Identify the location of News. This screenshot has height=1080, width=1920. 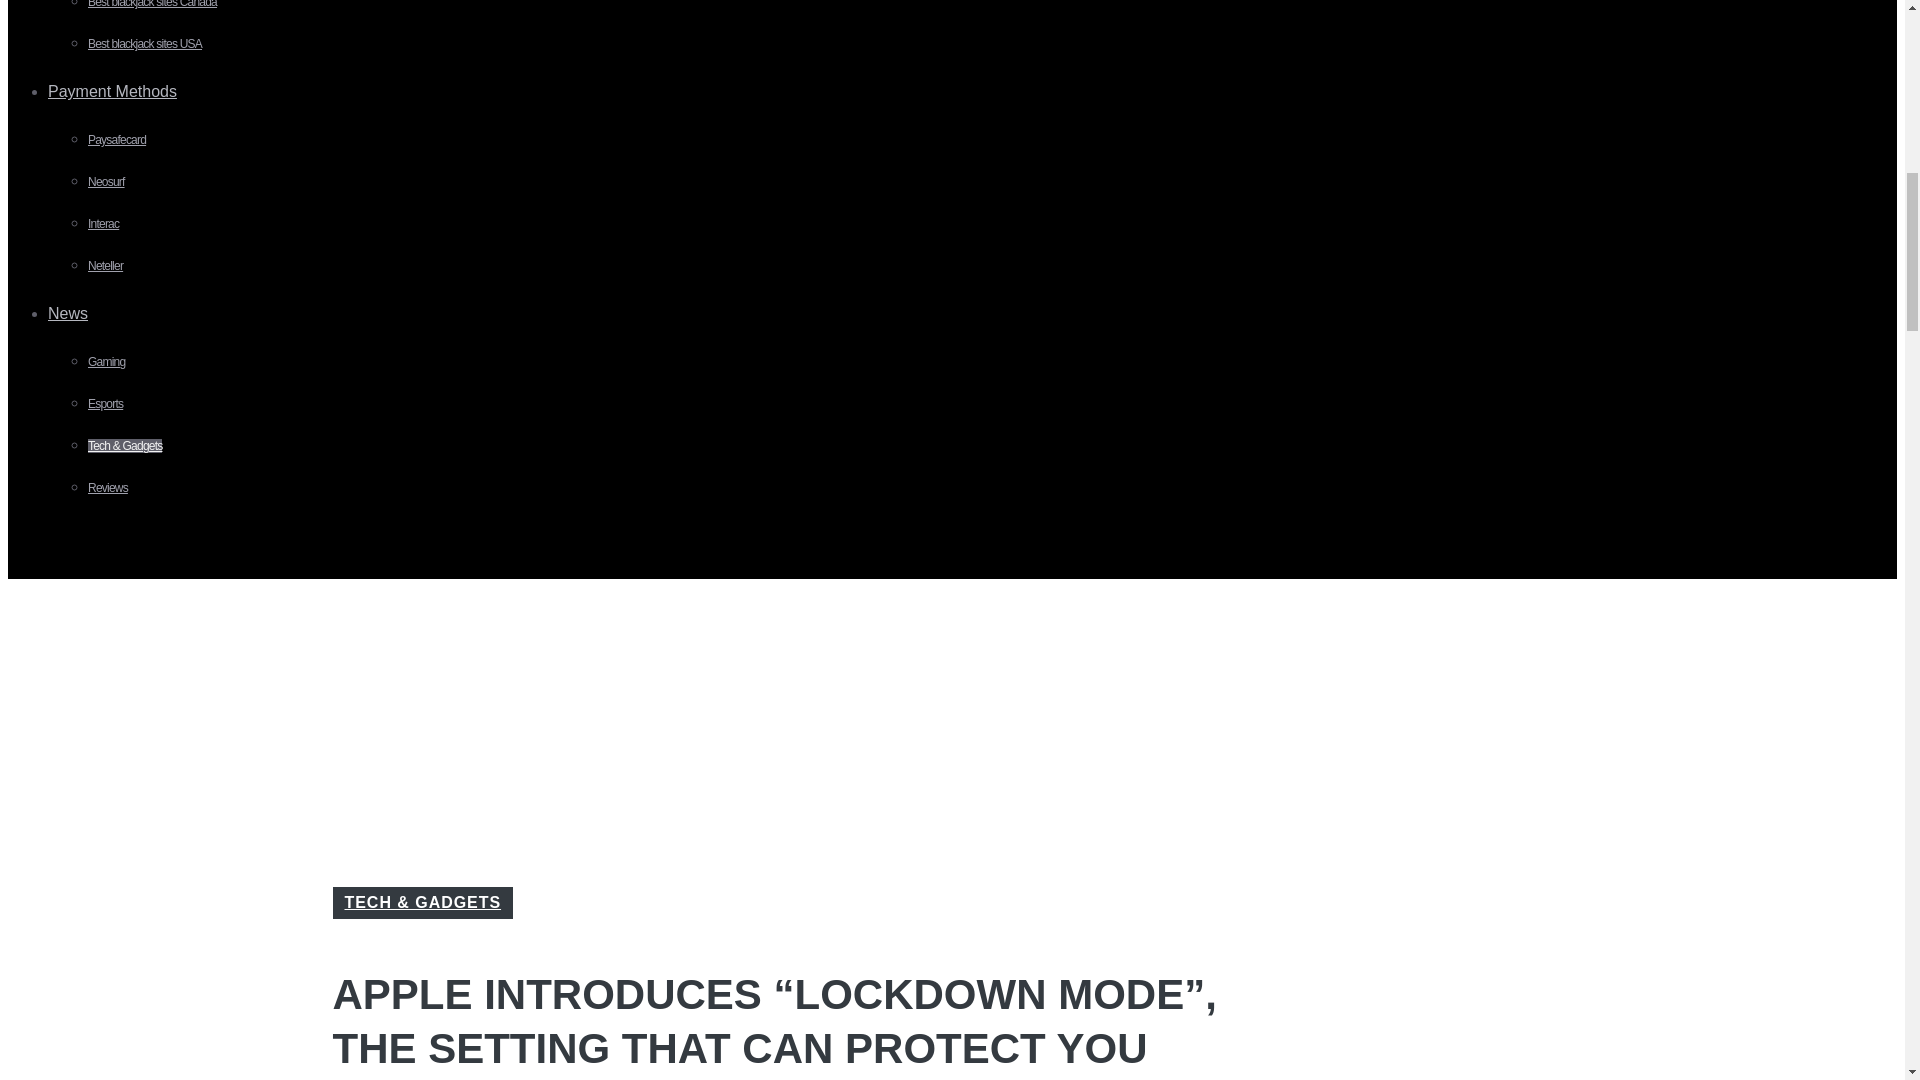
(76, 312).